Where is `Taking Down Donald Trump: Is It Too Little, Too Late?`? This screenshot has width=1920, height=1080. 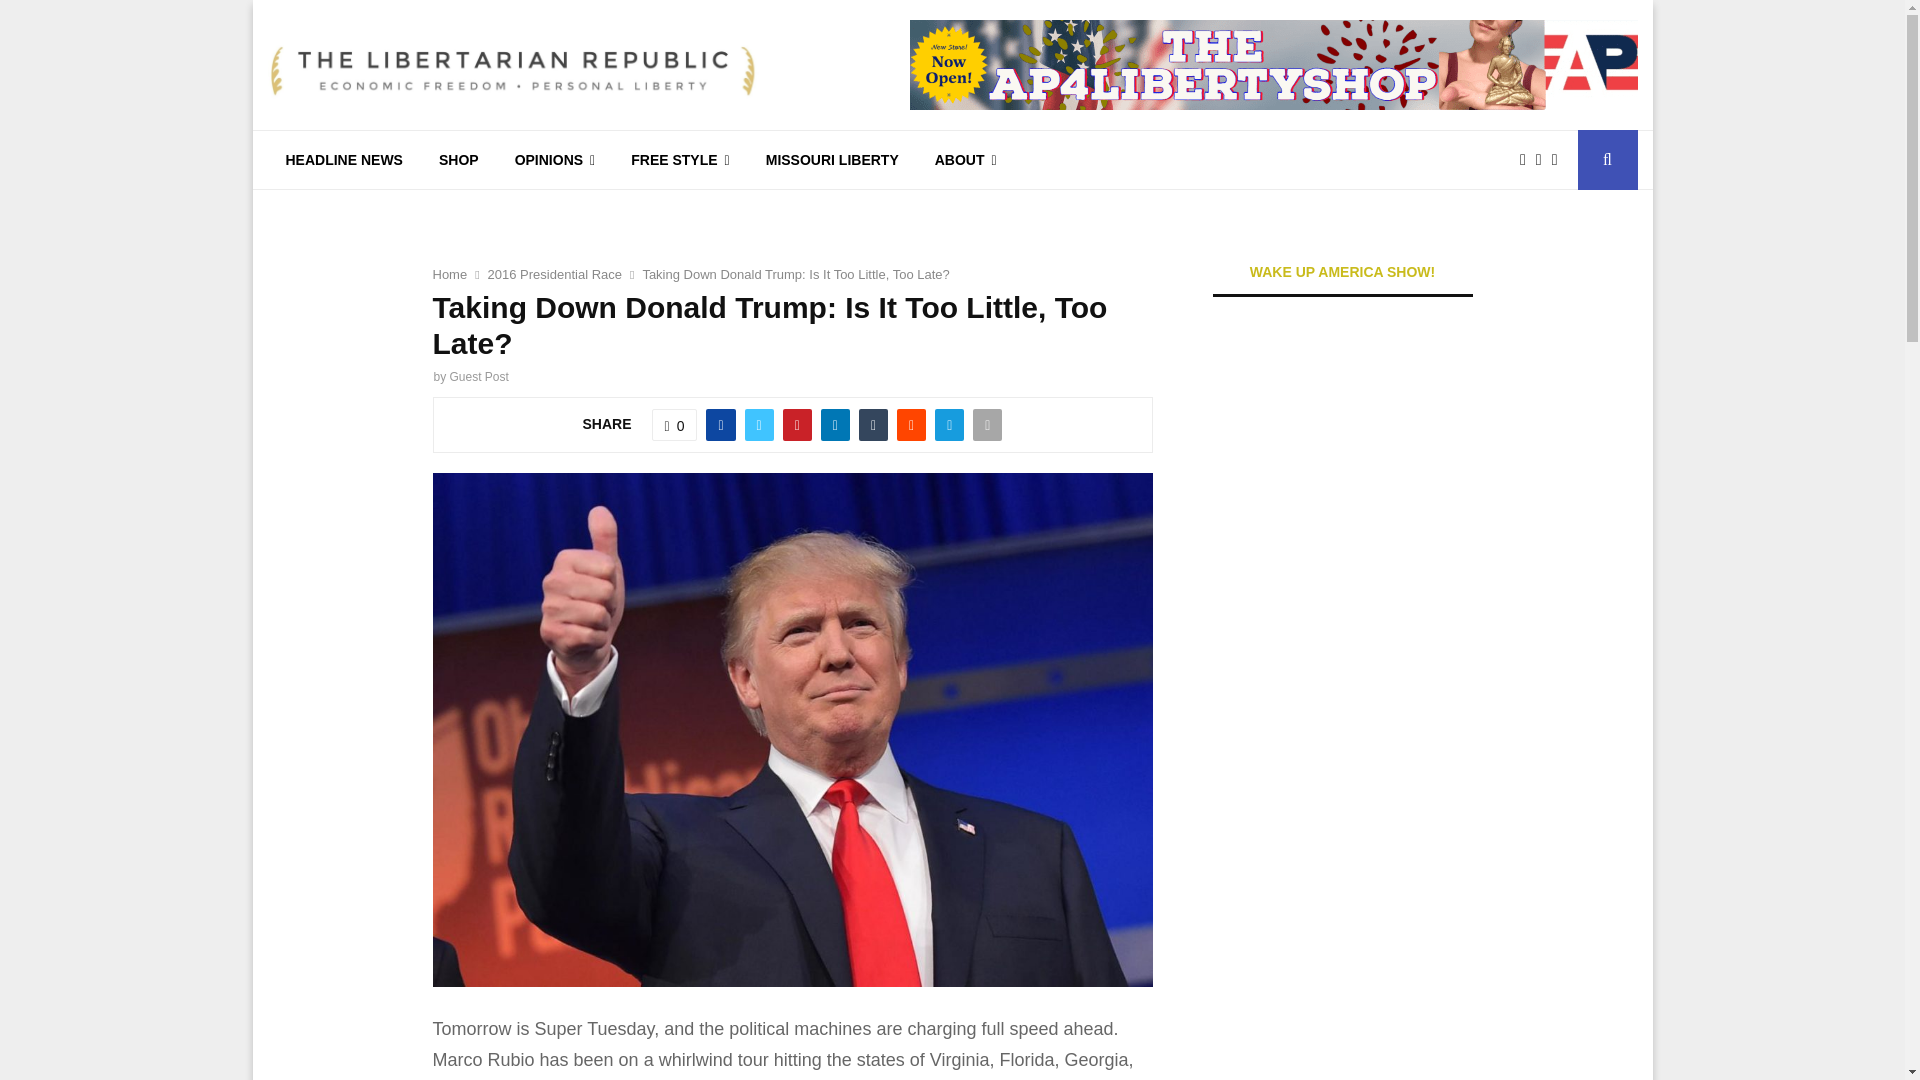
Taking Down Donald Trump: Is It Too Little, Too Late? is located at coordinates (794, 274).